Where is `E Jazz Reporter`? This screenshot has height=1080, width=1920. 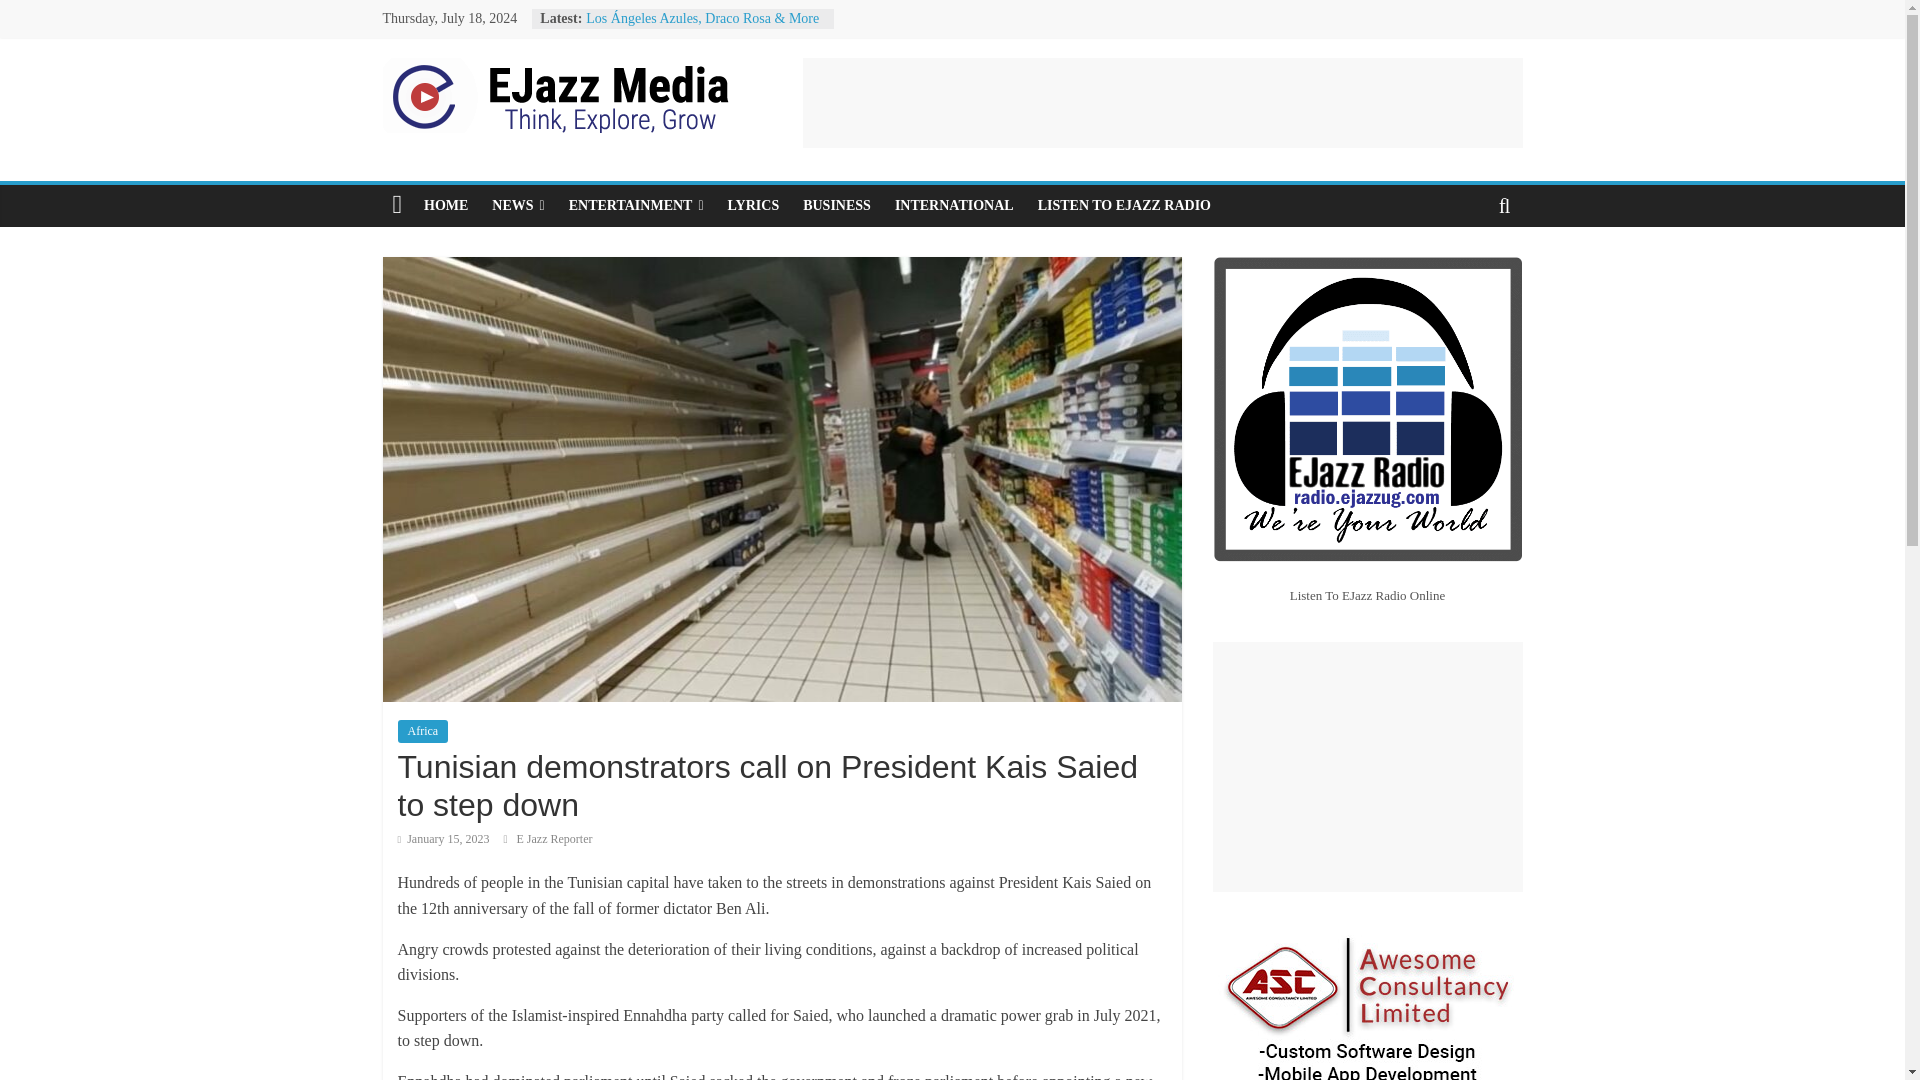
E Jazz Reporter is located at coordinates (554, 838).